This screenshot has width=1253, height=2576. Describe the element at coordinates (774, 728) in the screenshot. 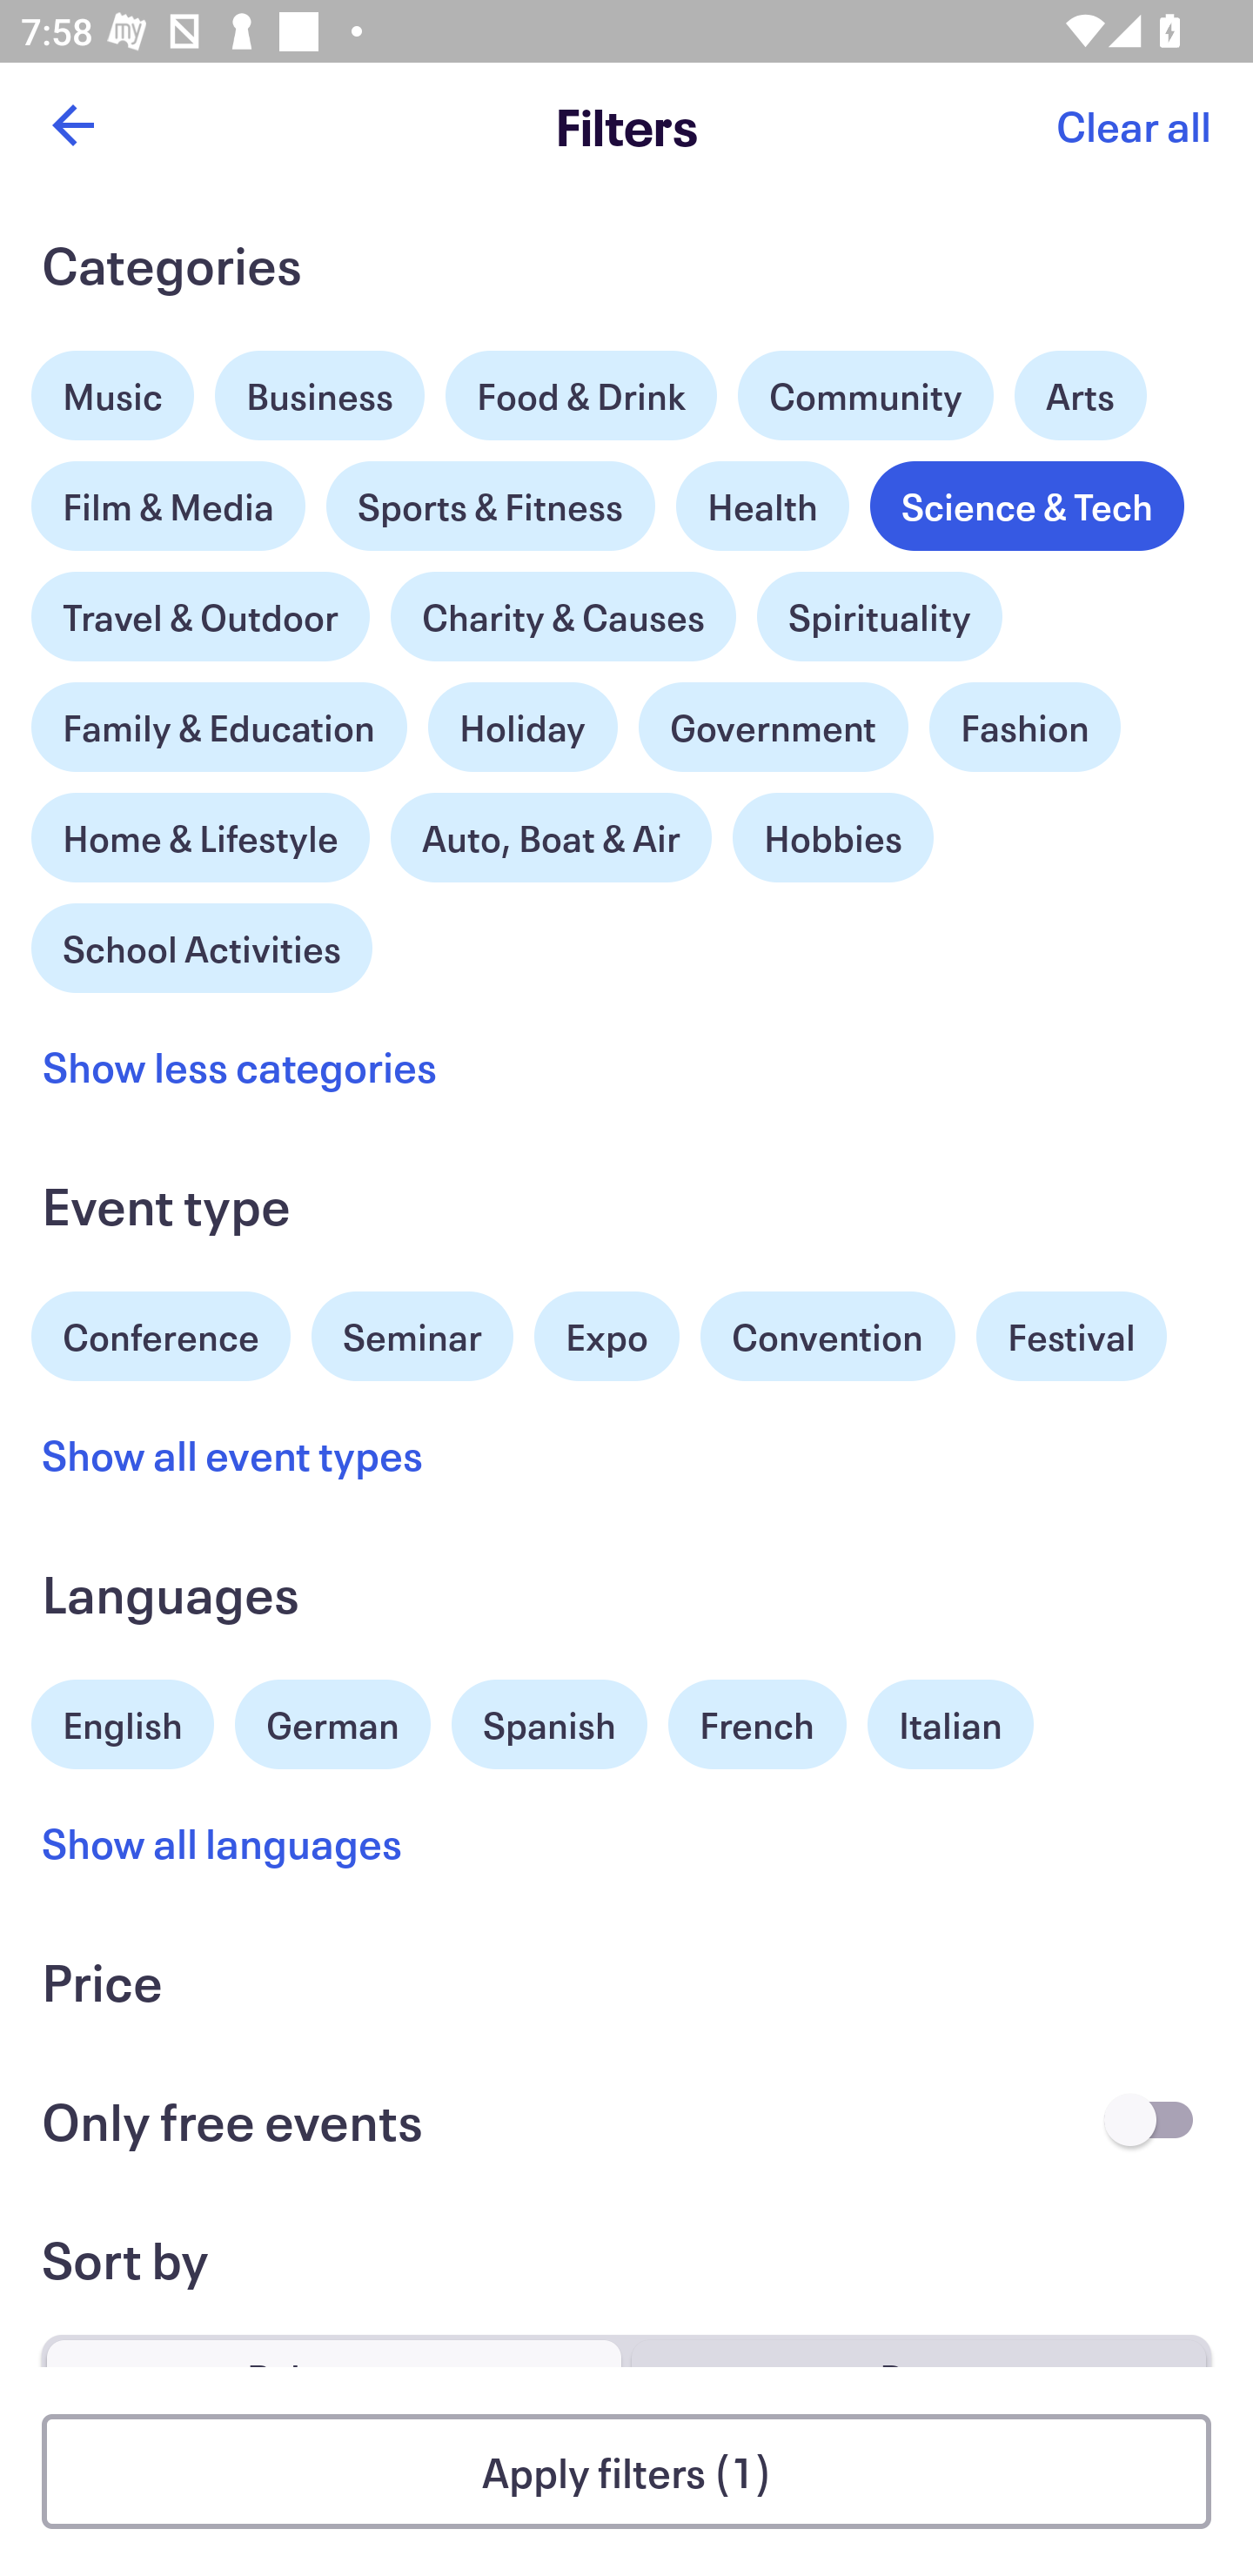

I see `Government` at that location.